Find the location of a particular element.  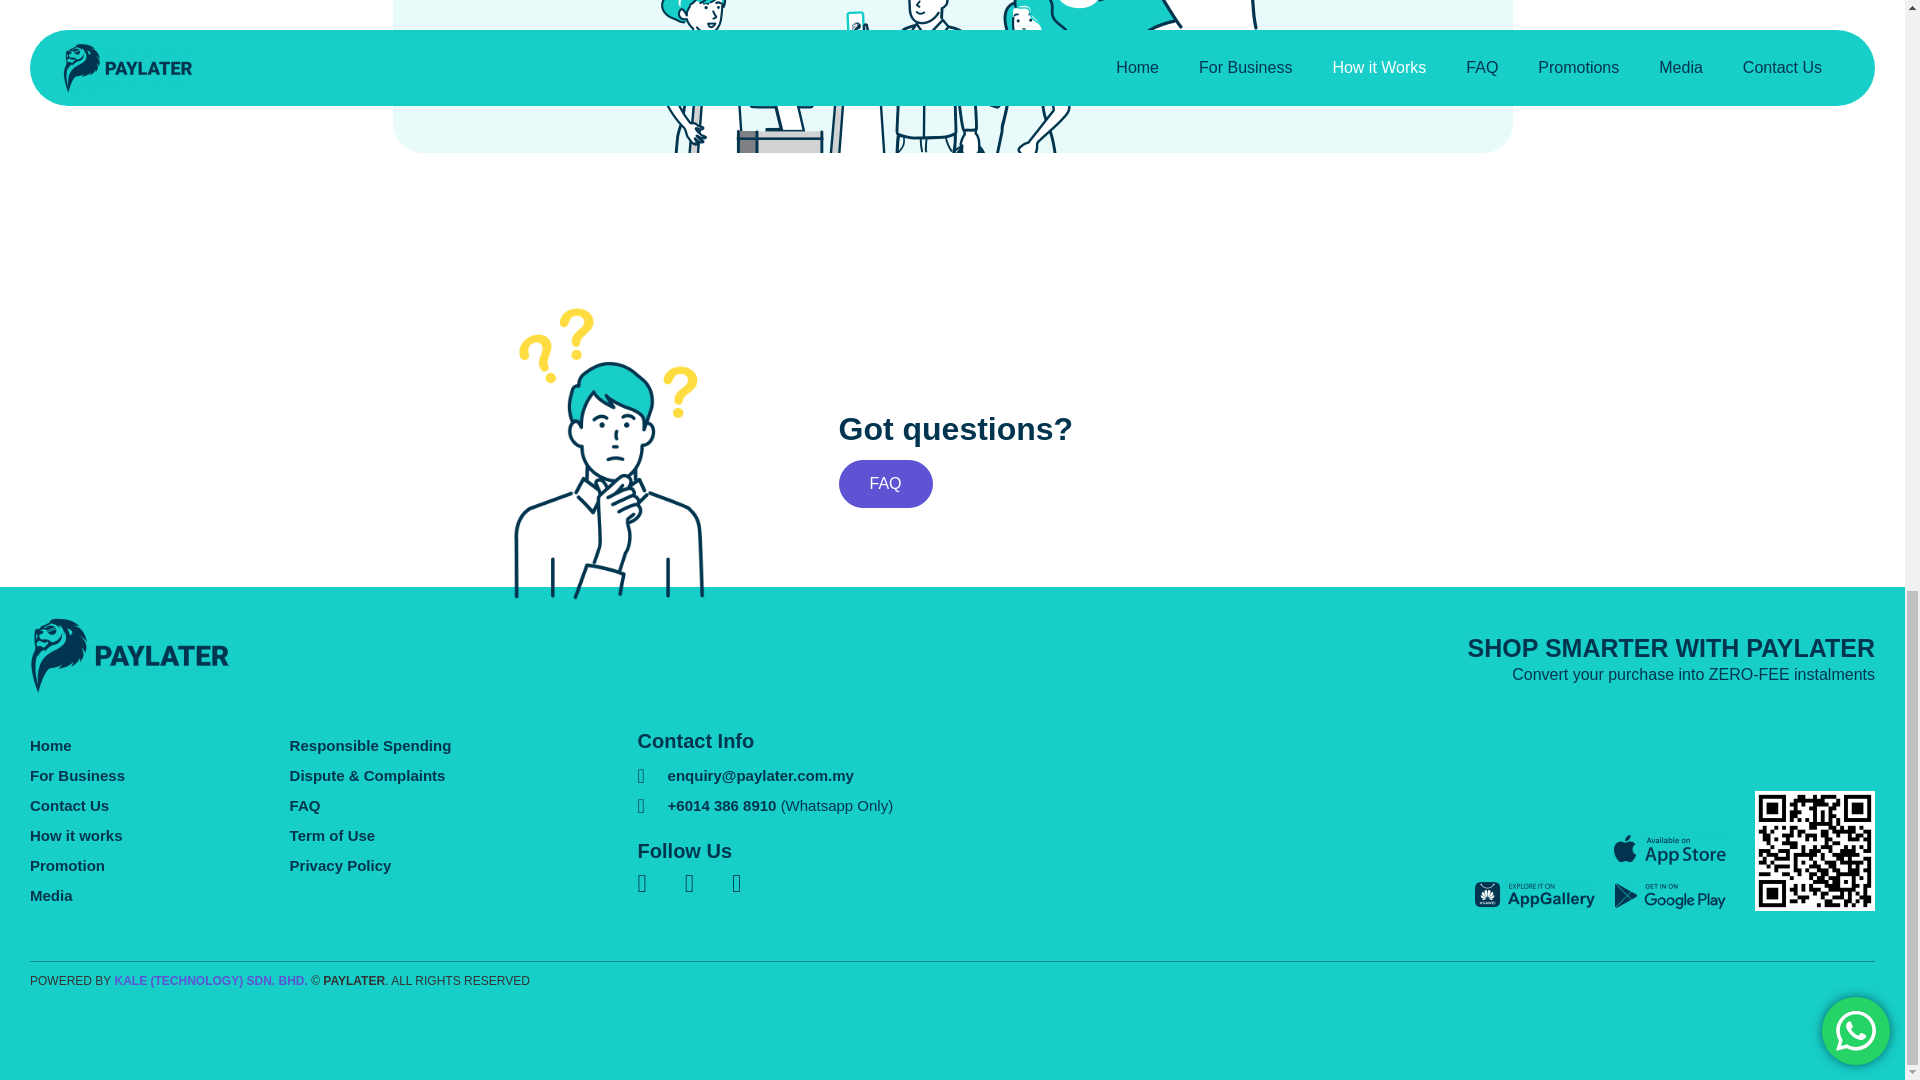

How it works is located at coordinates (160, 836).